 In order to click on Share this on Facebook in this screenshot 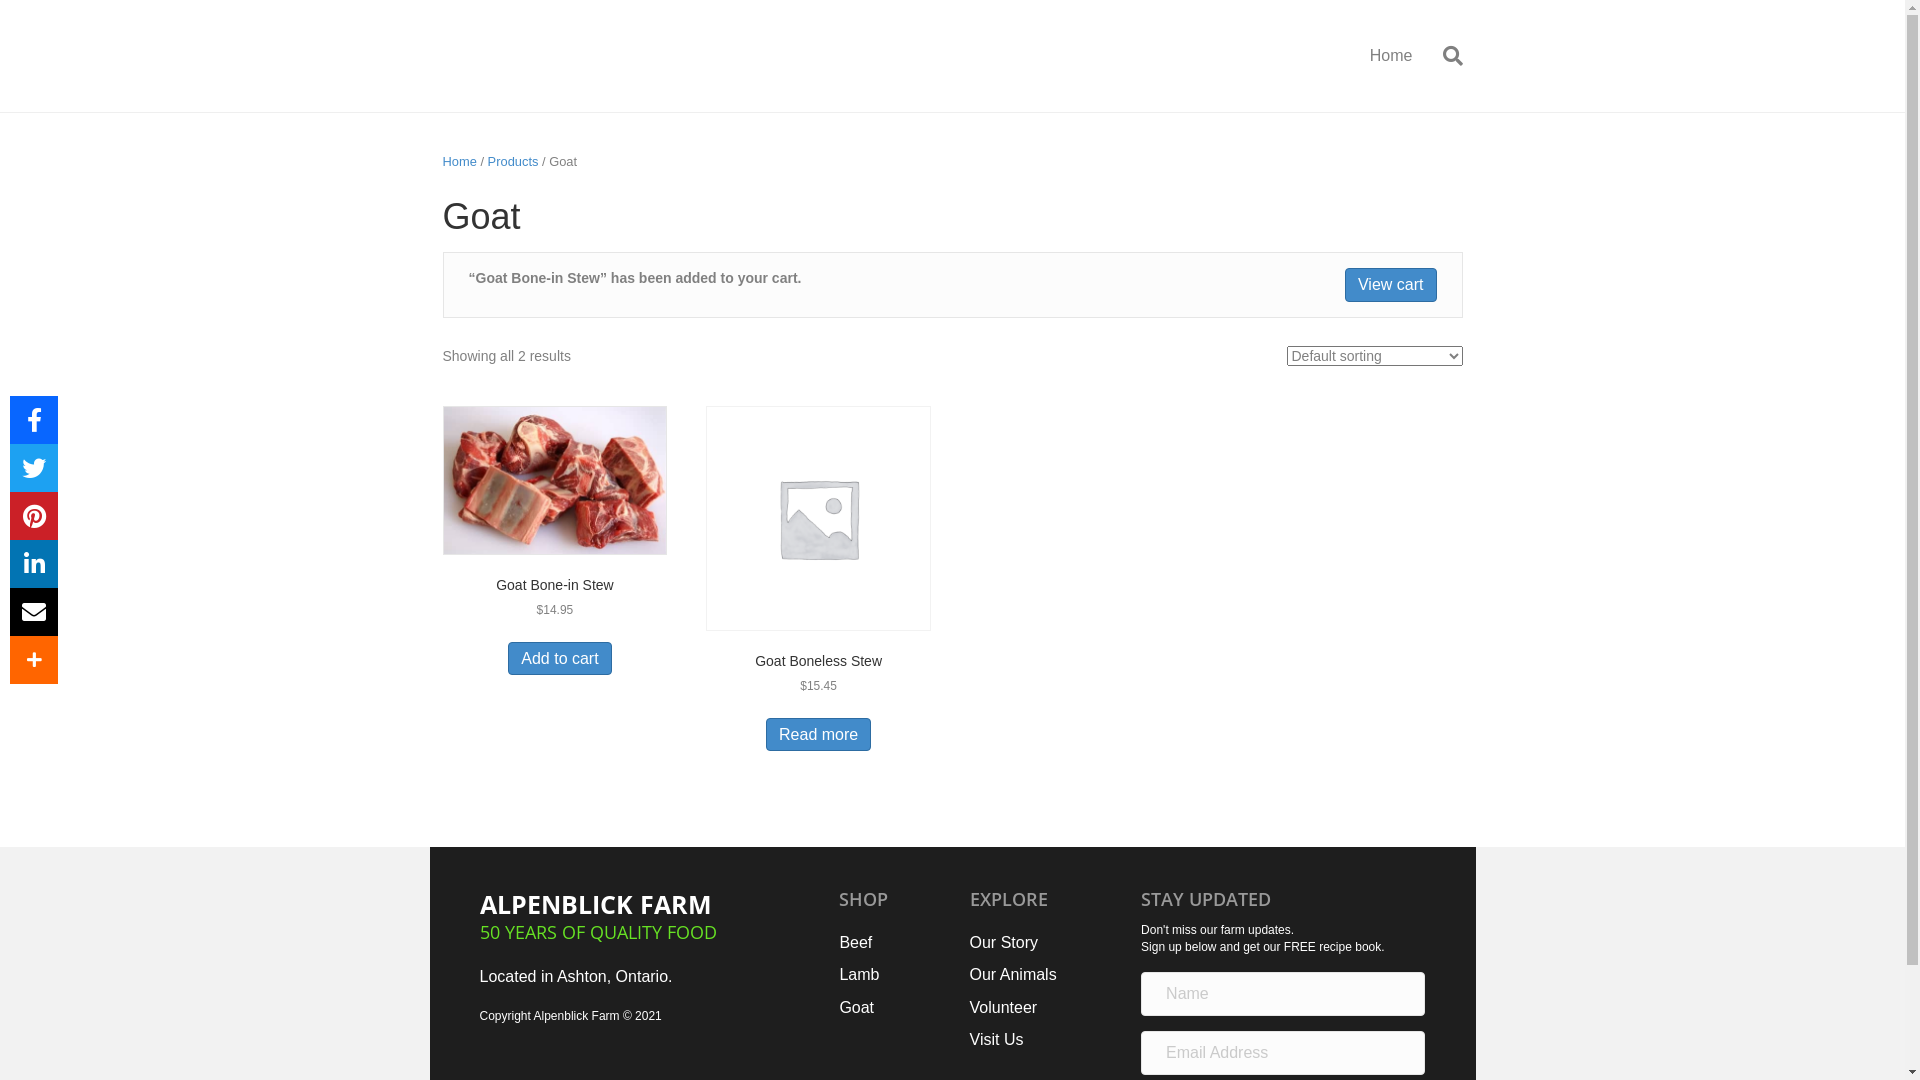, I will do `click(34, 420)`.